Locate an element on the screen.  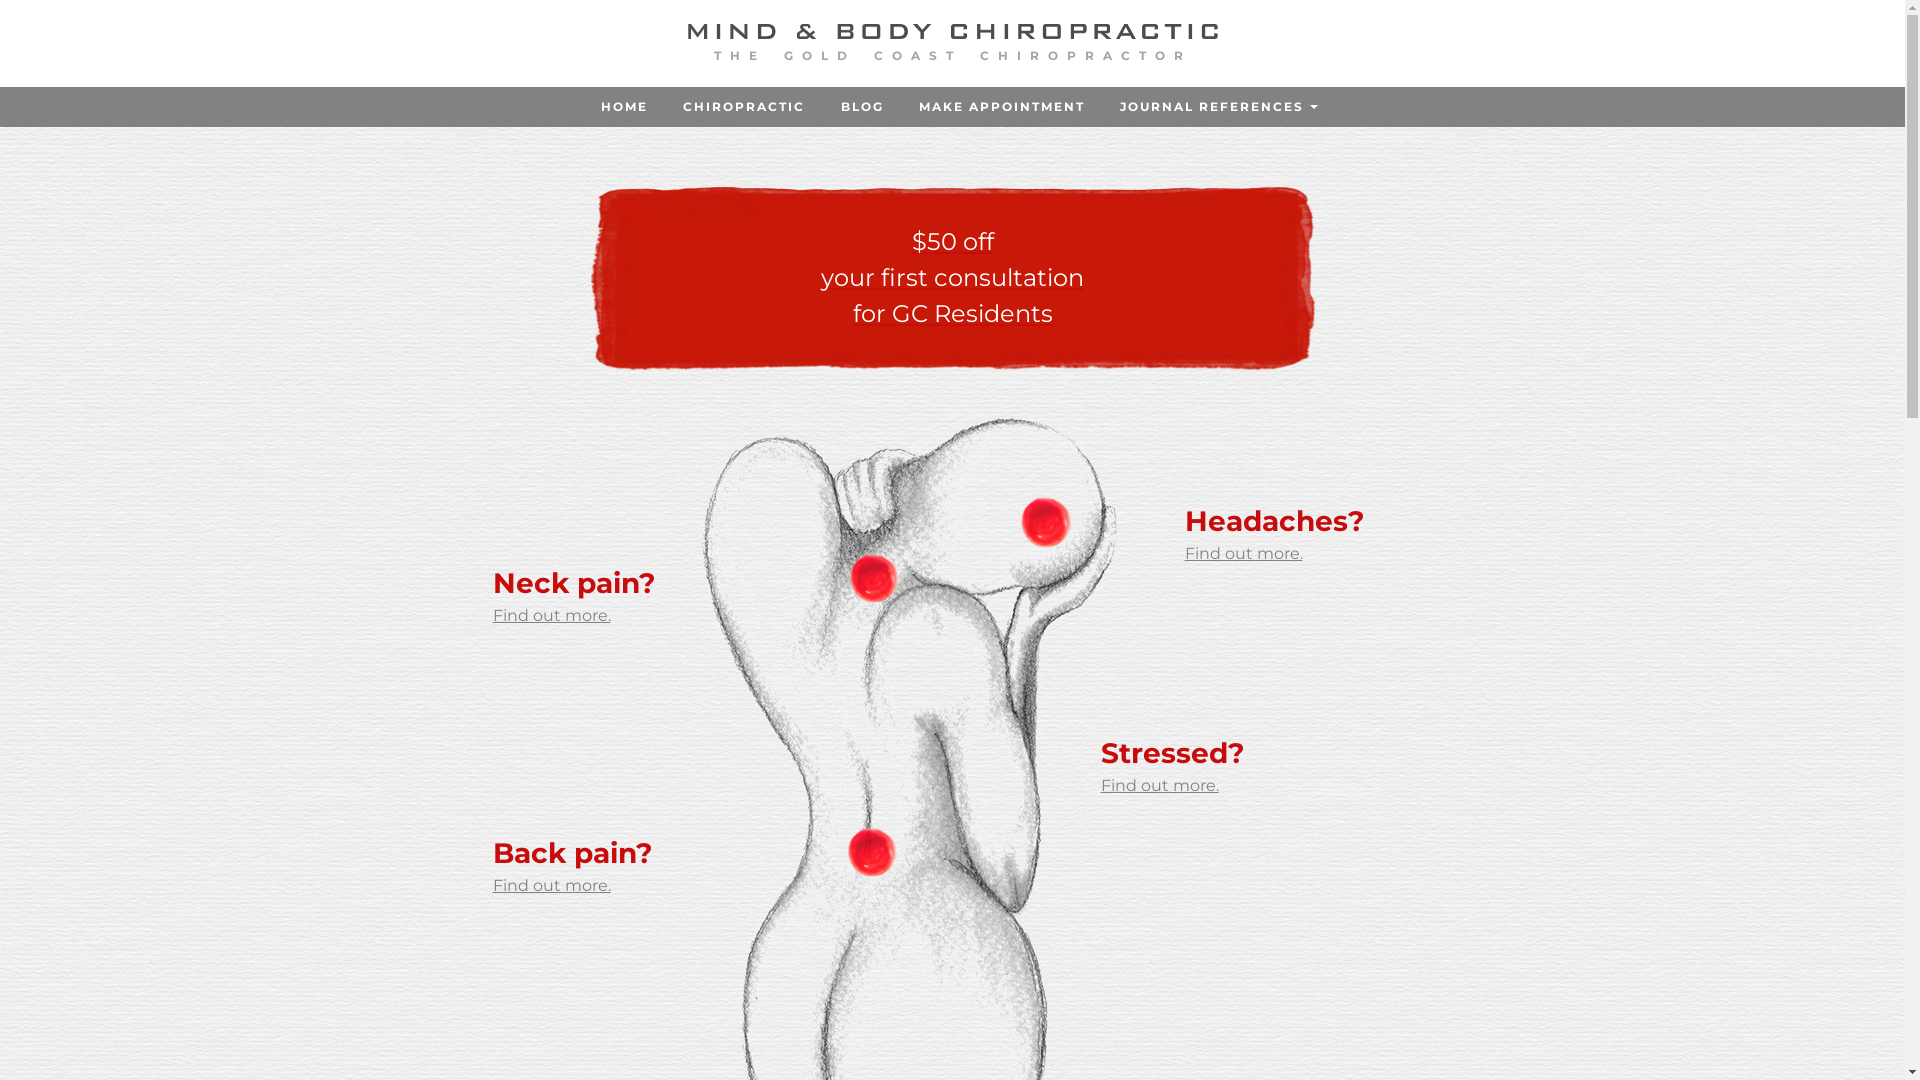
BLOG is located at coordinates (862, 107).